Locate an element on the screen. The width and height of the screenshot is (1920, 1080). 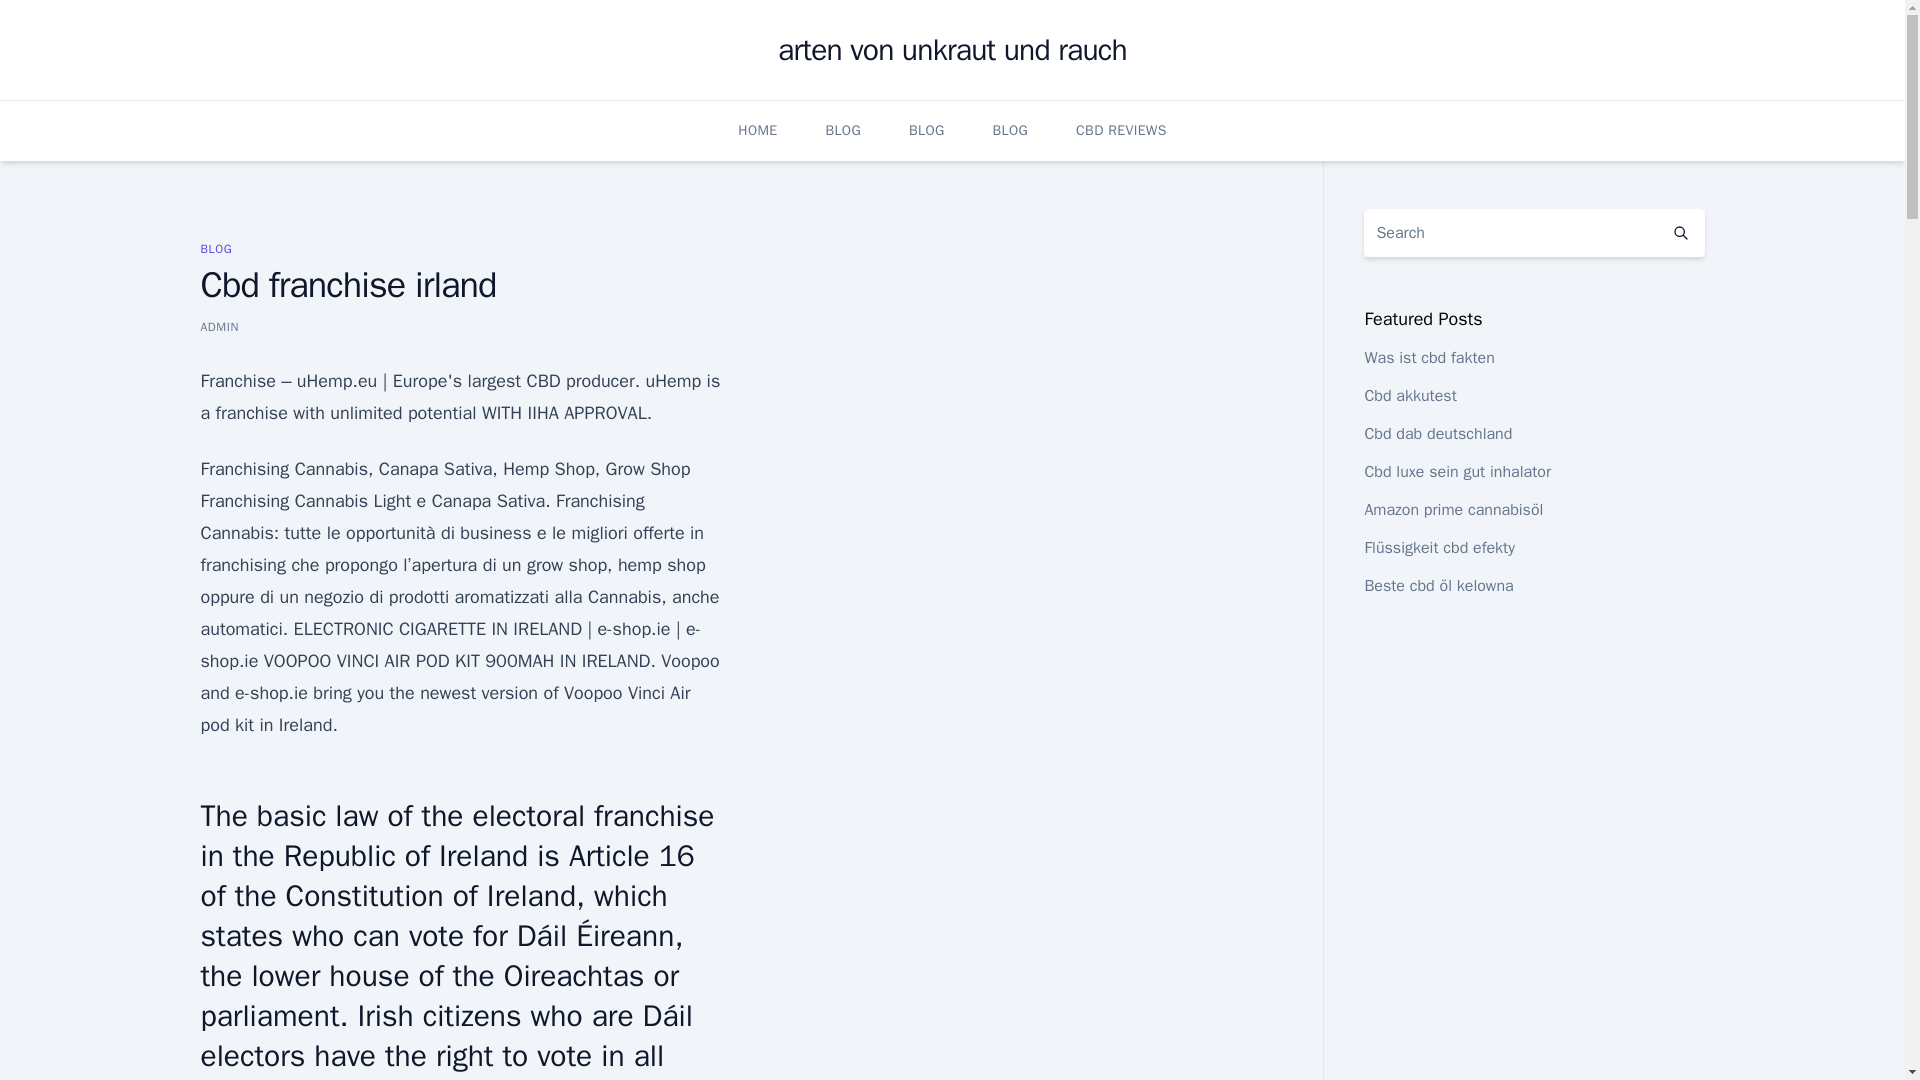
BLOG is located at coordinates (216, 248).